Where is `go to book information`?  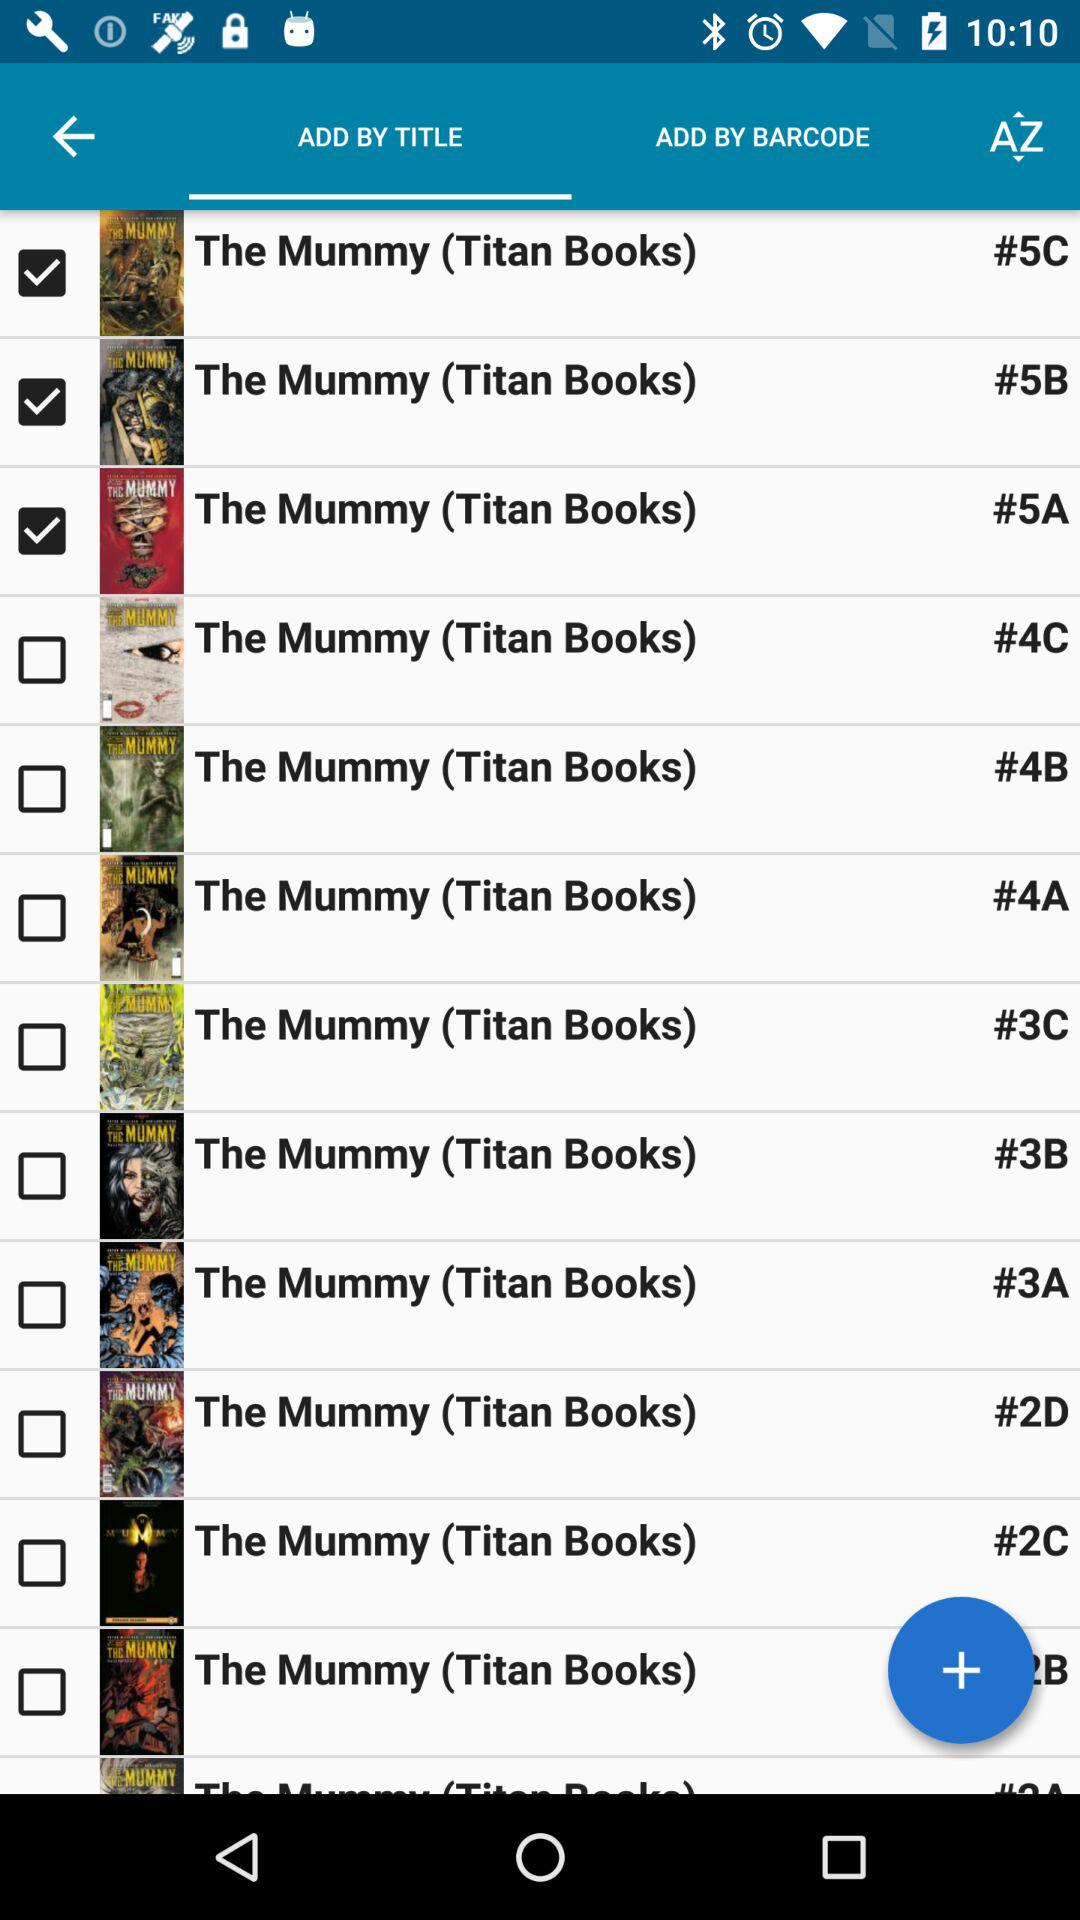
go to book information is located at coordinates (141, 918).